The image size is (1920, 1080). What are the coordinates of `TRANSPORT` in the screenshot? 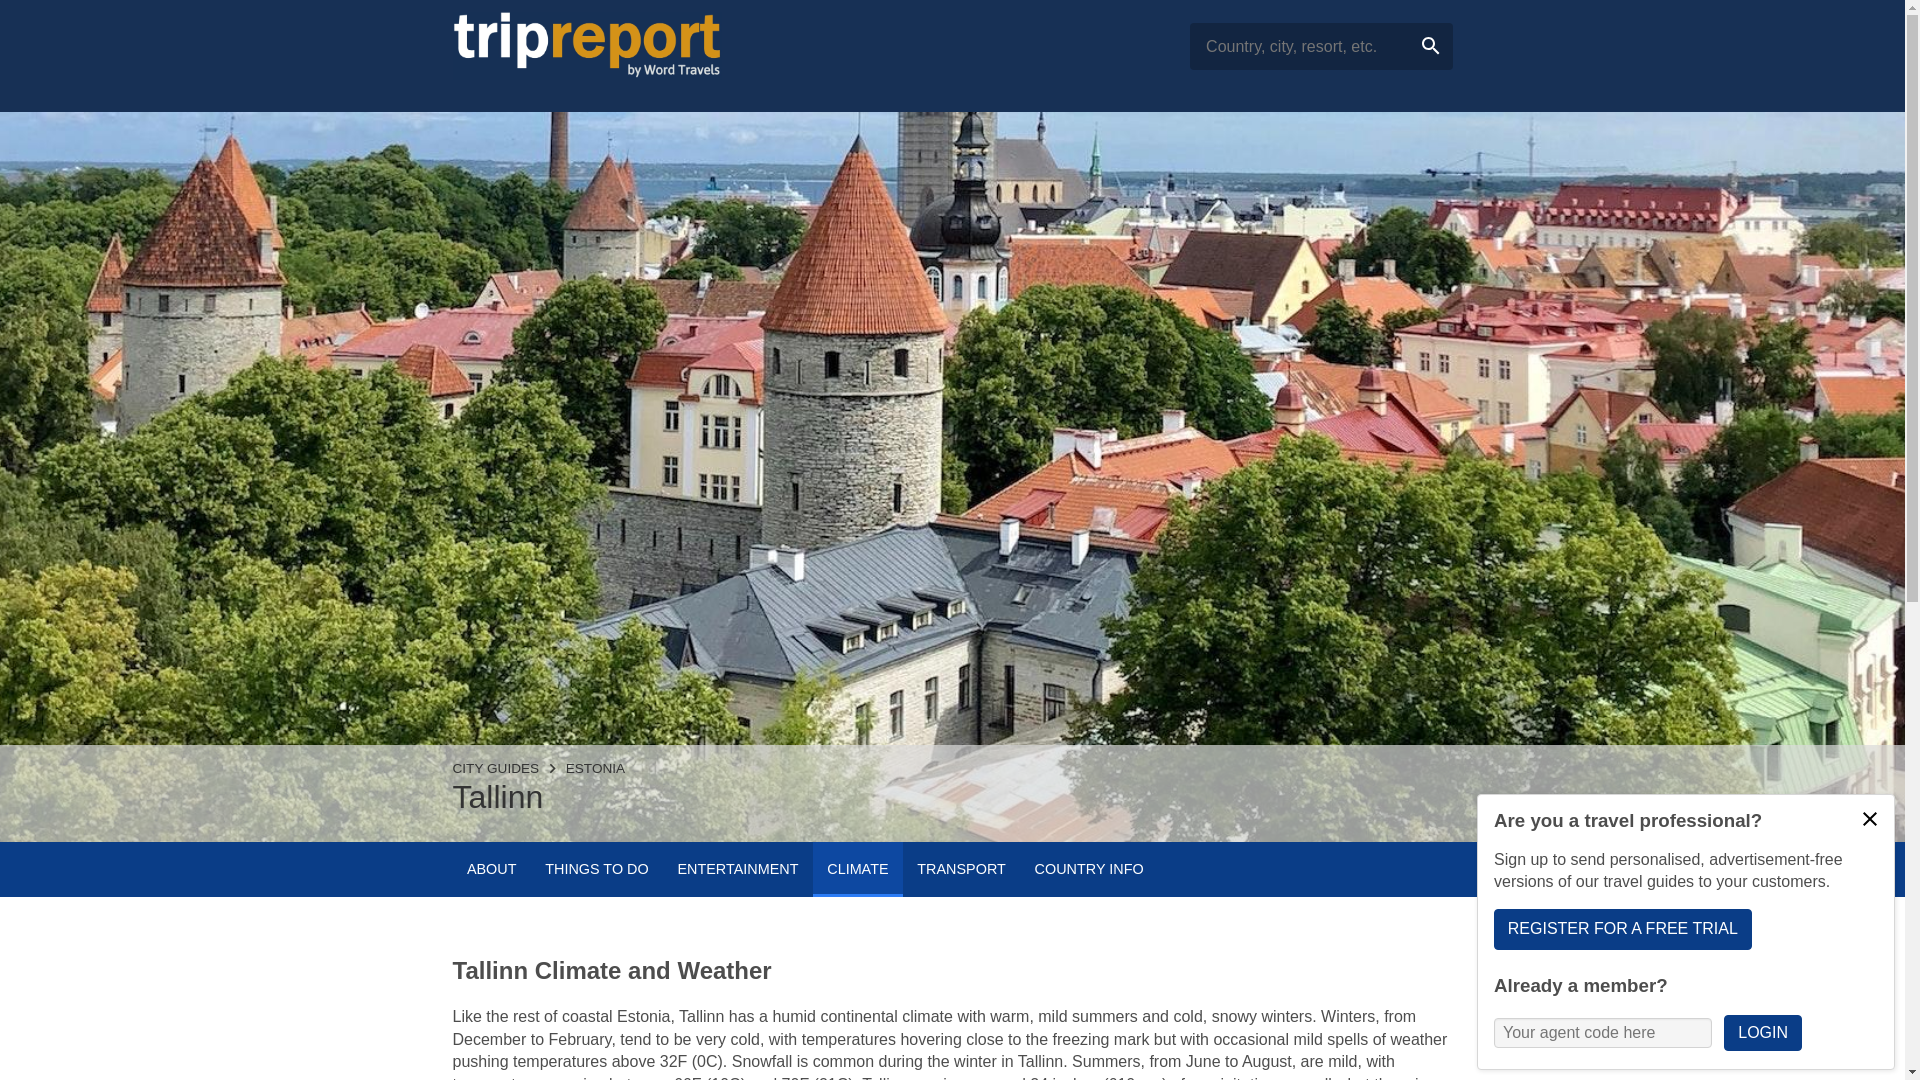 It's located at (960, 870).